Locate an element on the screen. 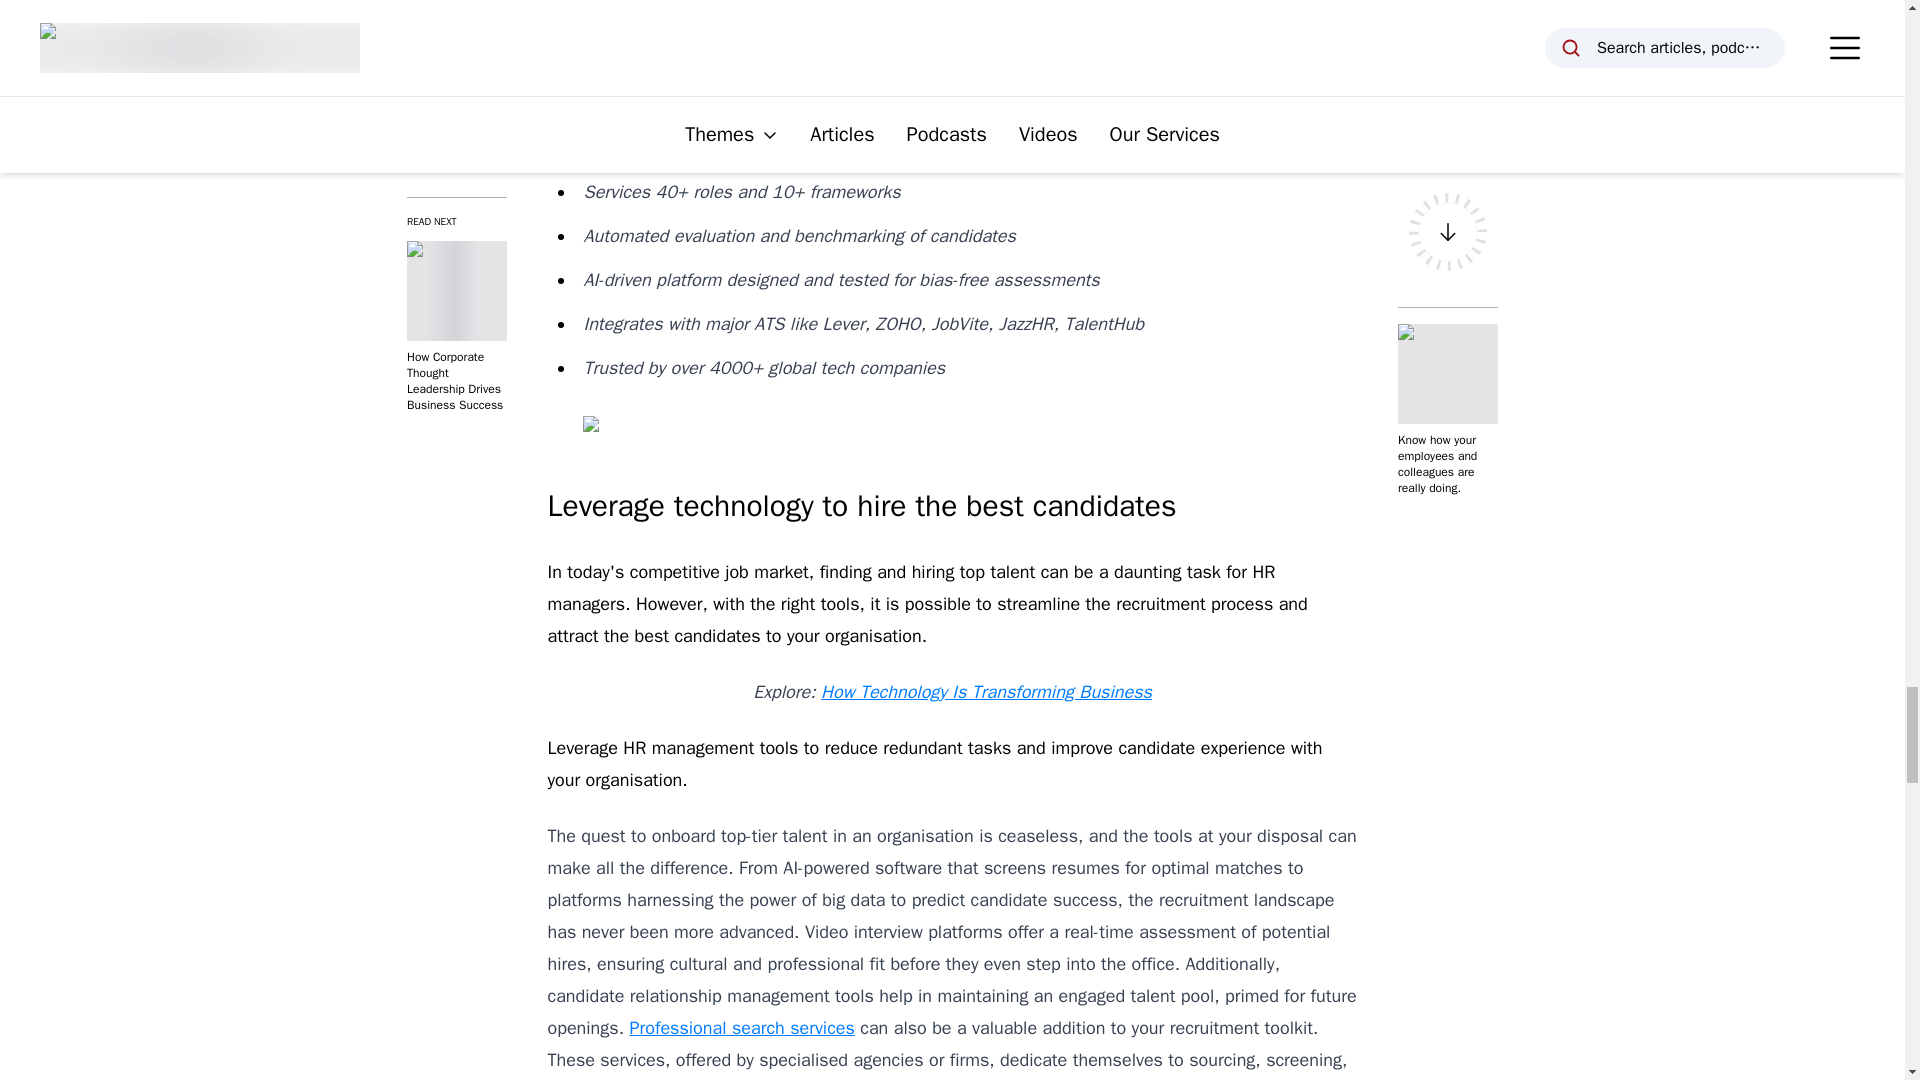  How Technology Is Transforming Business is located at coordinates (986, 692).